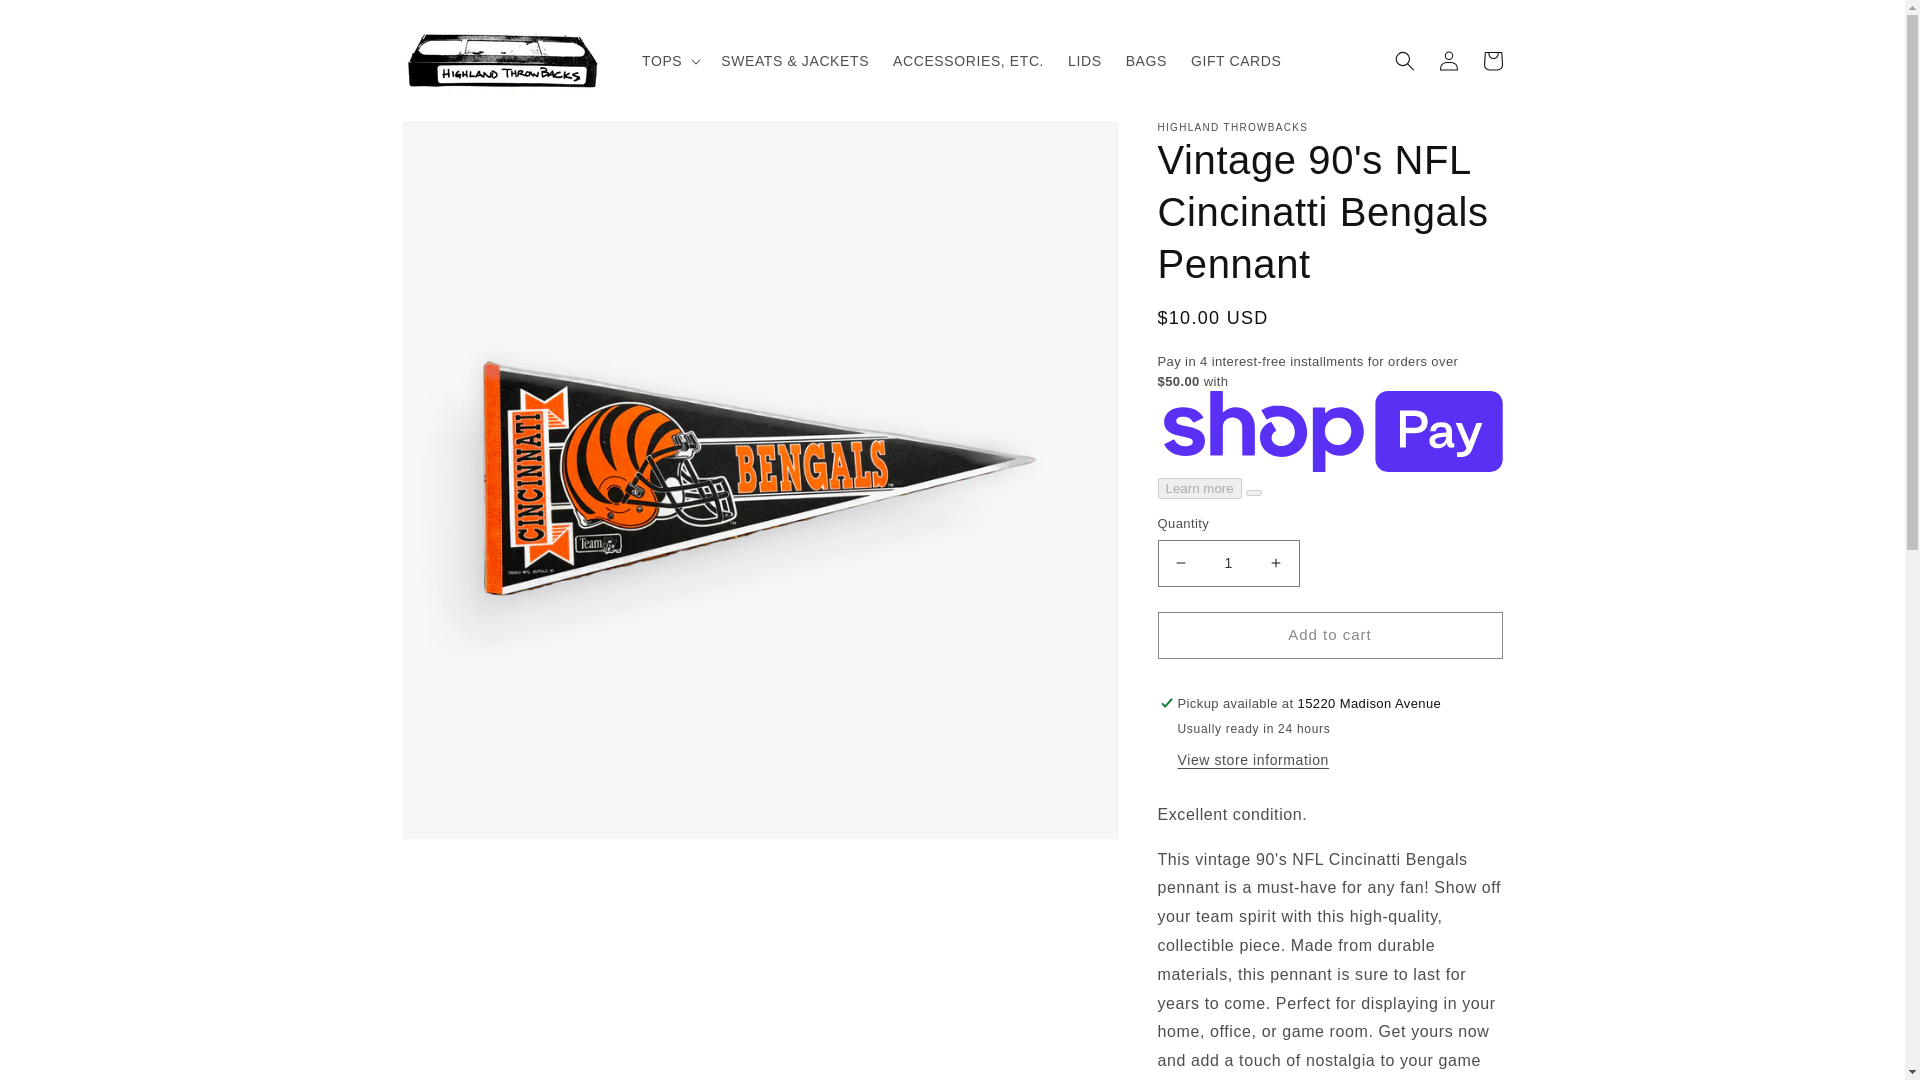 The width and height of the screenshot is (1920, 1080). I want to click on LIDS, so click(1084, 60).